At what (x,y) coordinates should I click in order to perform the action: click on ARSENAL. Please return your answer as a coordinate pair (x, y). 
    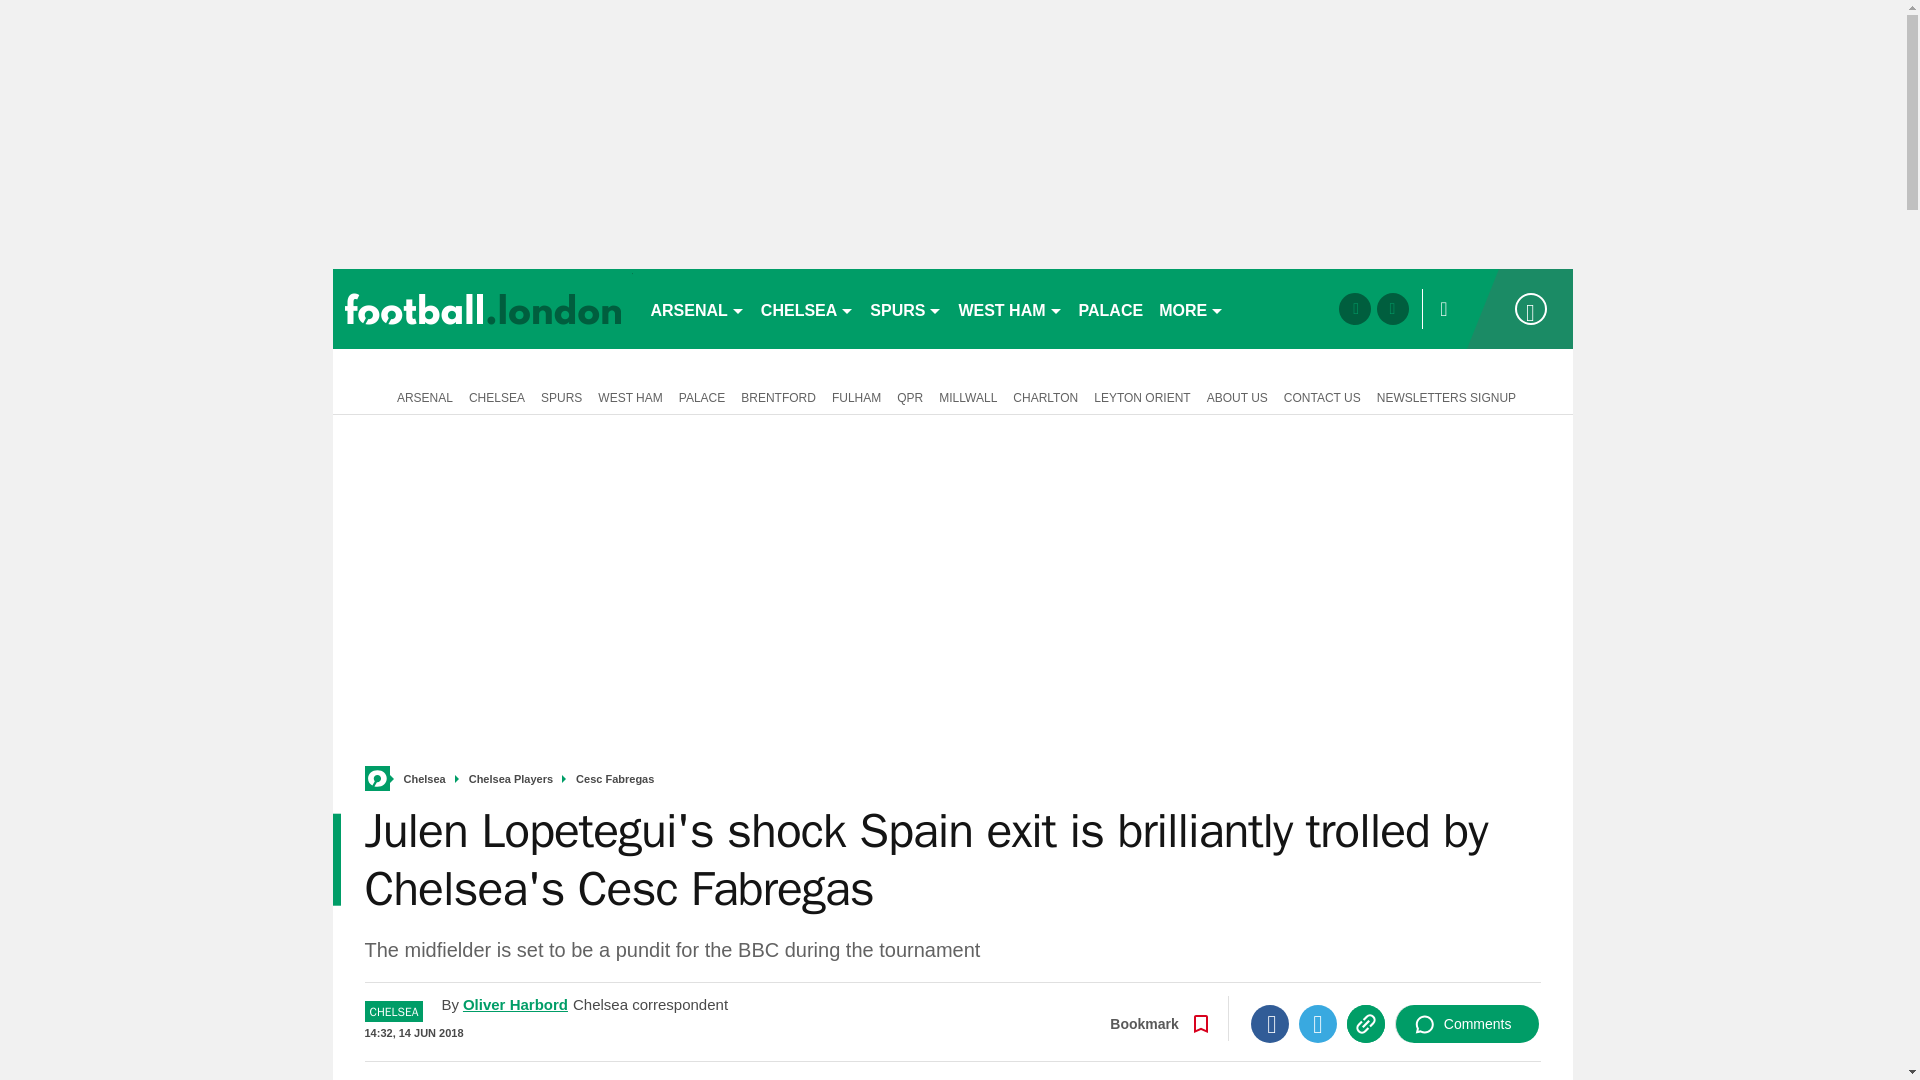
    Looking at the image, I should click on (696, 308).